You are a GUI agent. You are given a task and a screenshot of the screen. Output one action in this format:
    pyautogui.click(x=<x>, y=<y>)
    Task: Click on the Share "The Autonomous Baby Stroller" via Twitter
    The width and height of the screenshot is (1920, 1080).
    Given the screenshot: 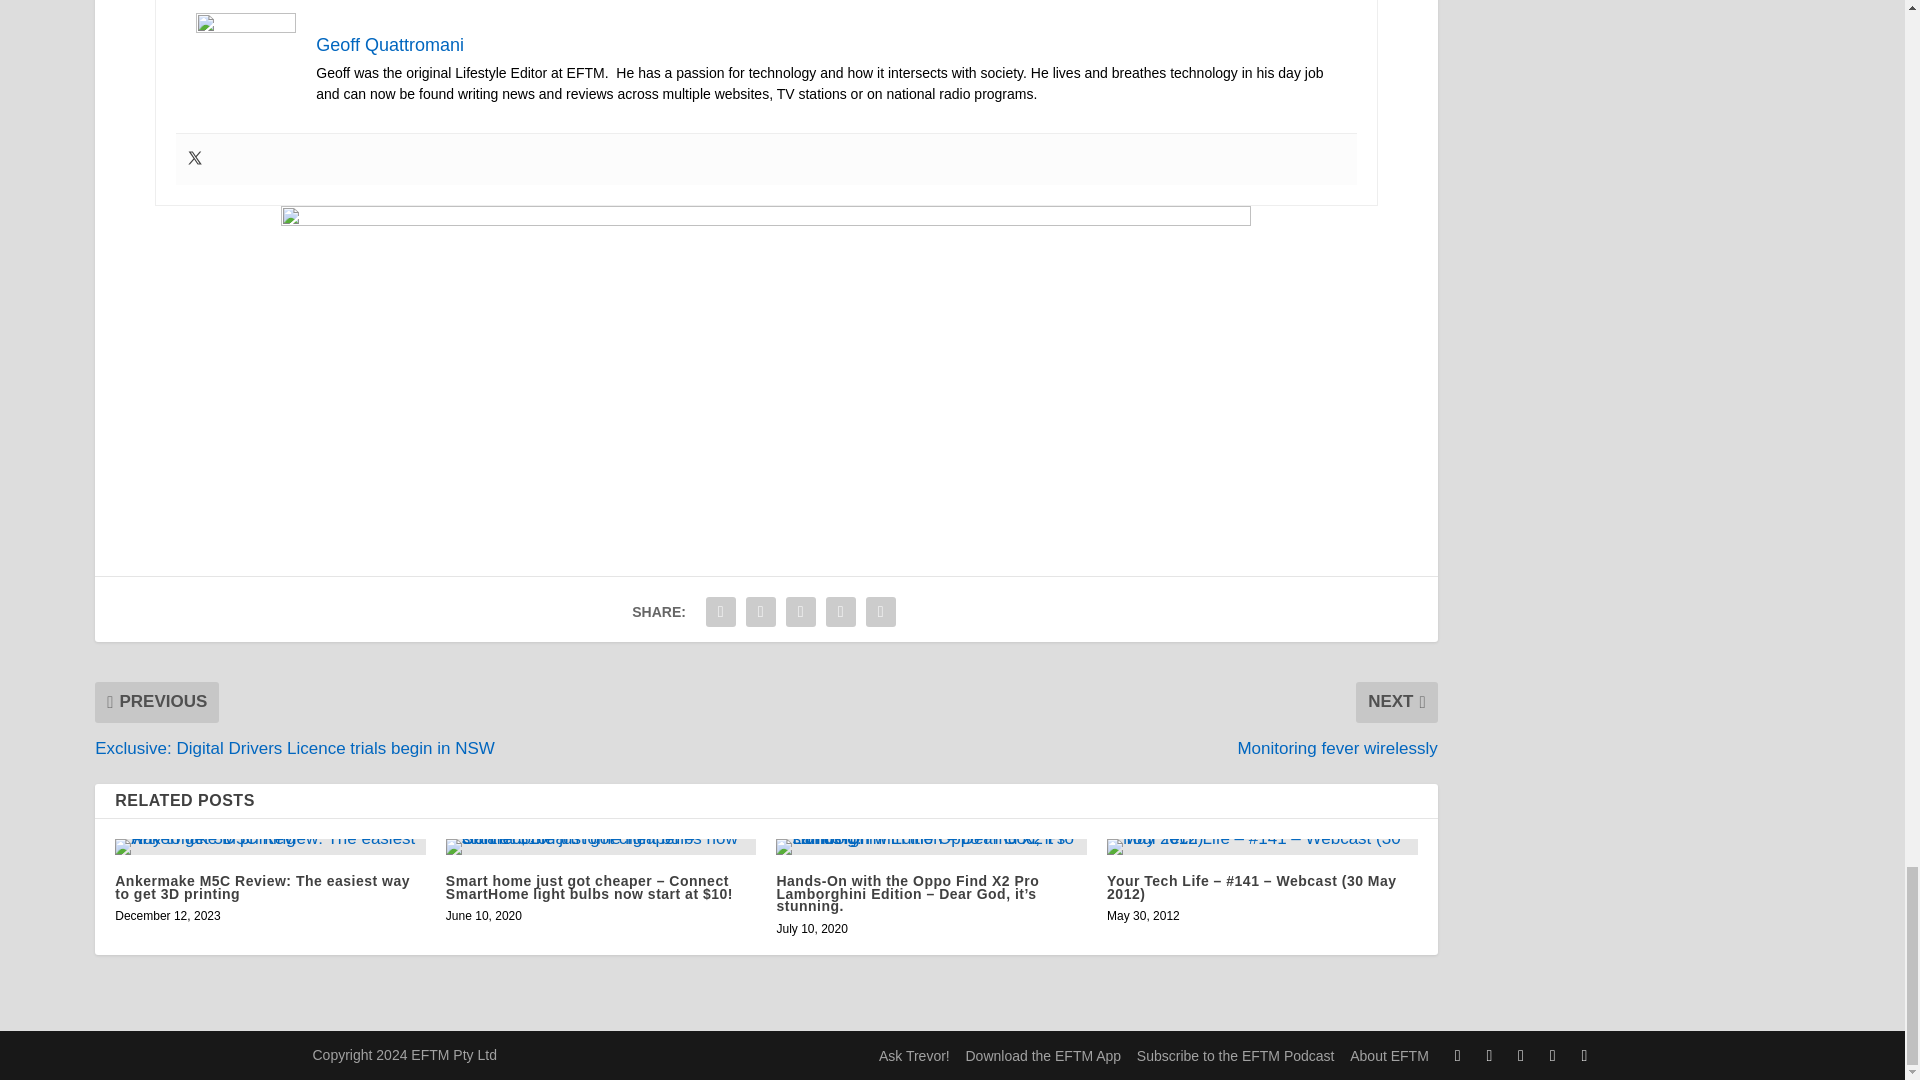 What is the action you would take?
    pyautogui.click(x=761, y=611)
    